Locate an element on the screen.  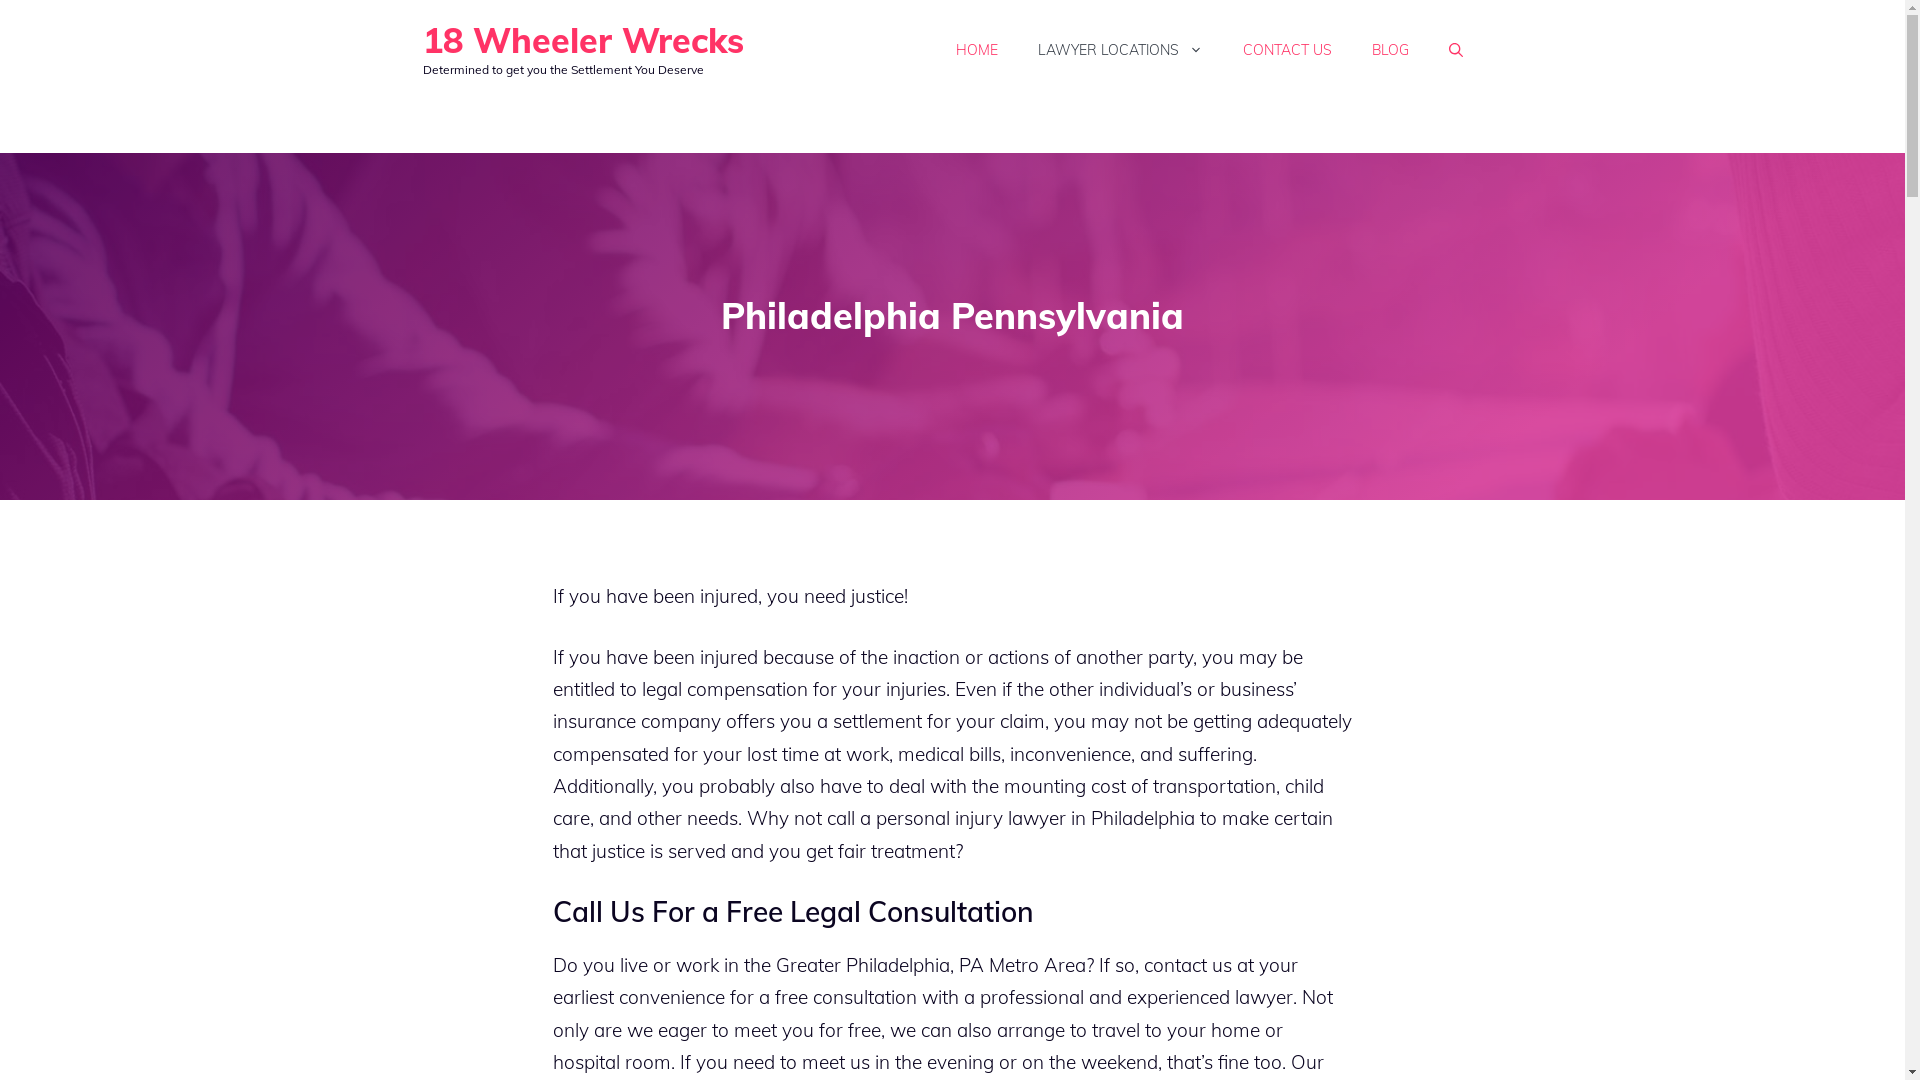
HOME is located at coordinates (976, 50).